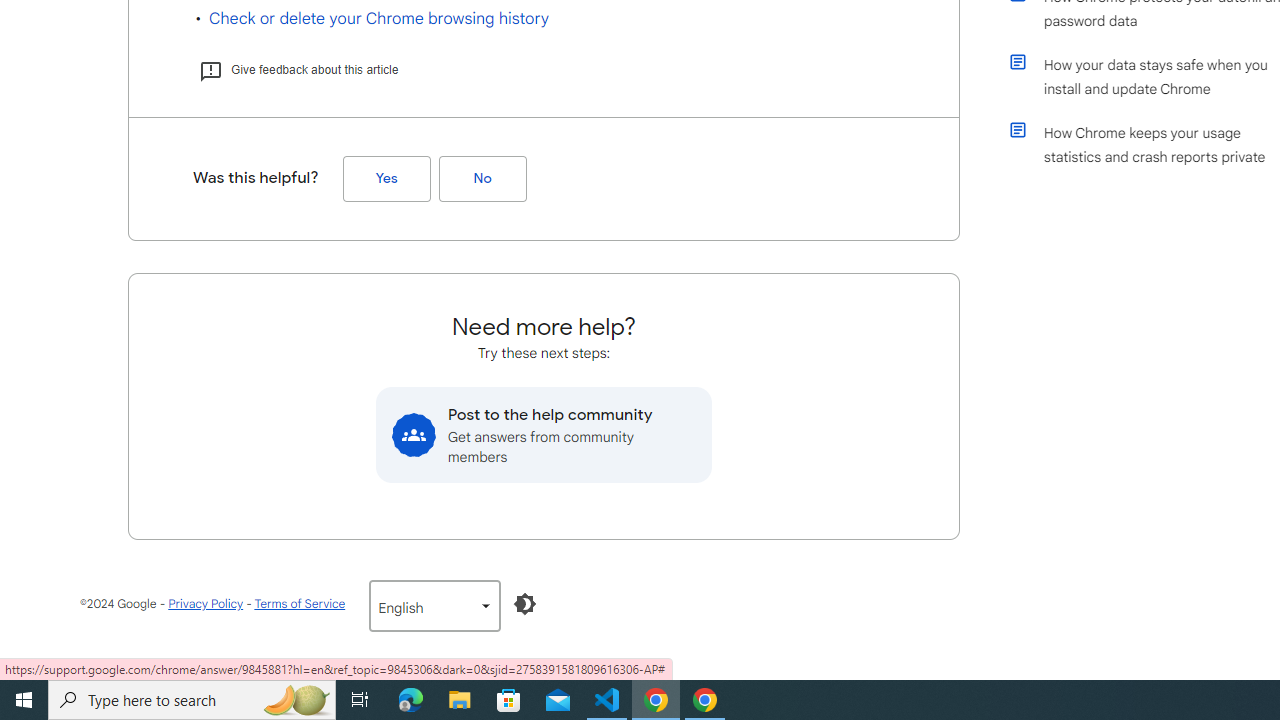 The height and width of the screenshot is (720, 1280). What do you see at coordinates (299, 604) in the screenshot?
I see `Terms of Service` at bounding box center [299, 604].